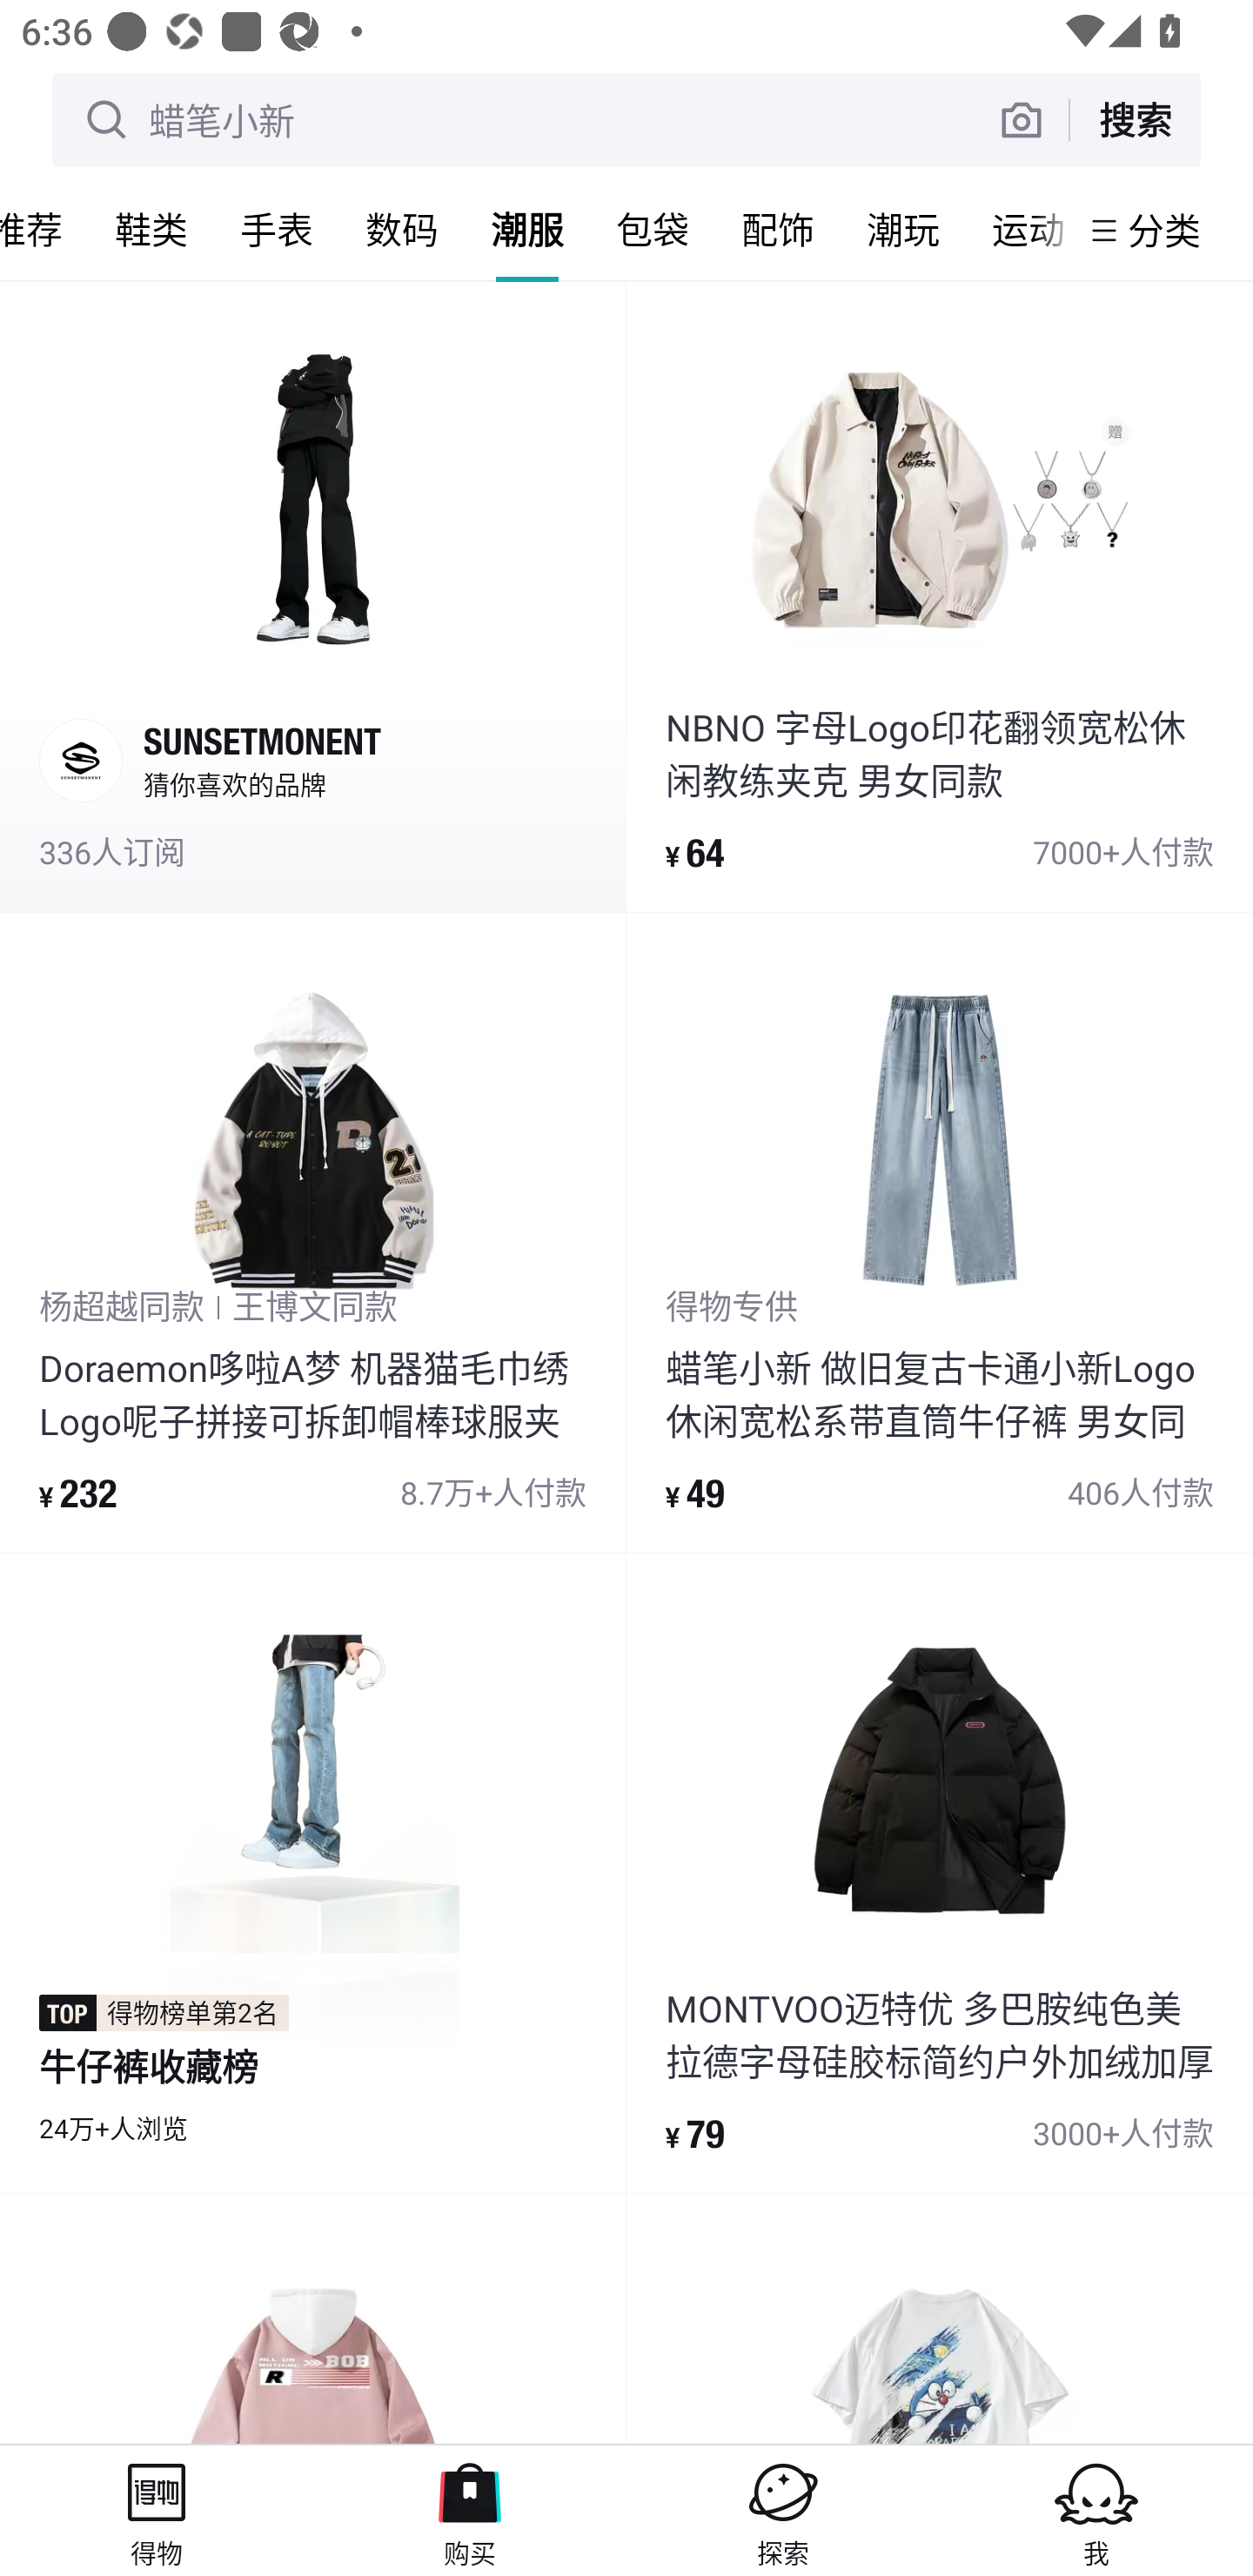 This screenshot has height=2576, width=1253. I want to click on 鞋类, so click(151, 229).